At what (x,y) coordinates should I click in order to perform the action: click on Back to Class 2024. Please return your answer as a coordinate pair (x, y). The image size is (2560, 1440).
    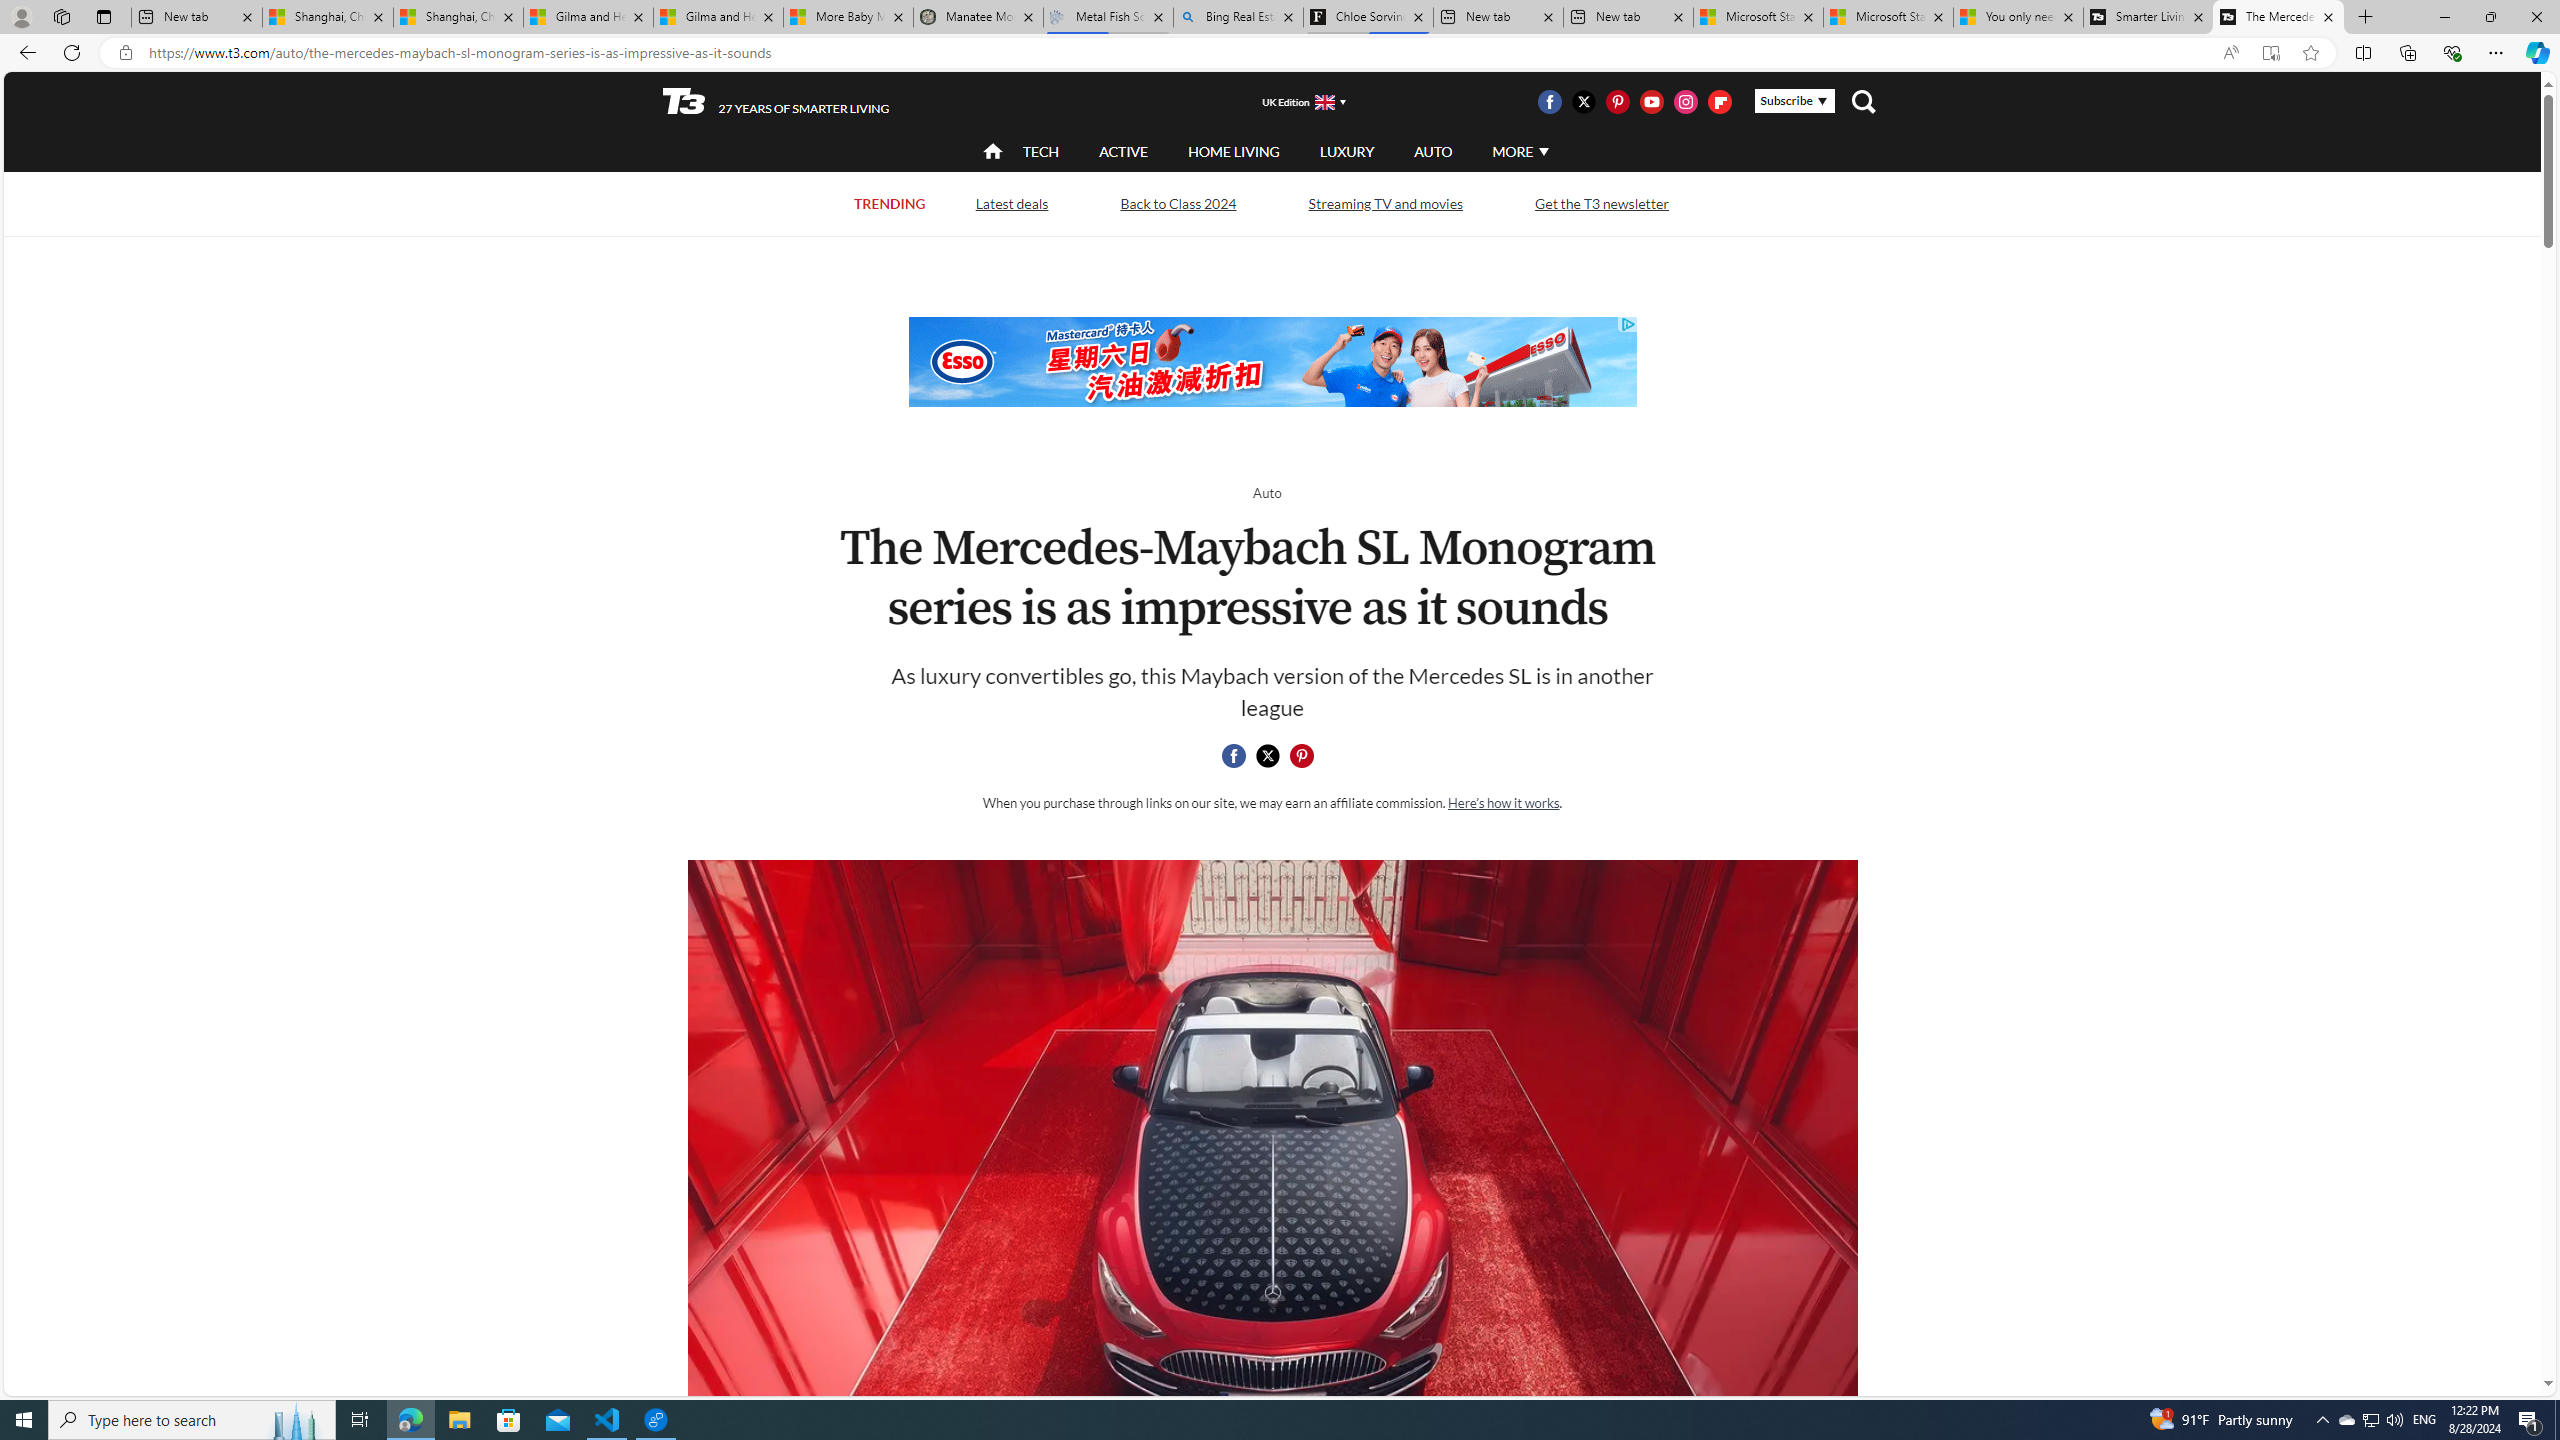
    Looking at the image, I should click on (1177, 204).